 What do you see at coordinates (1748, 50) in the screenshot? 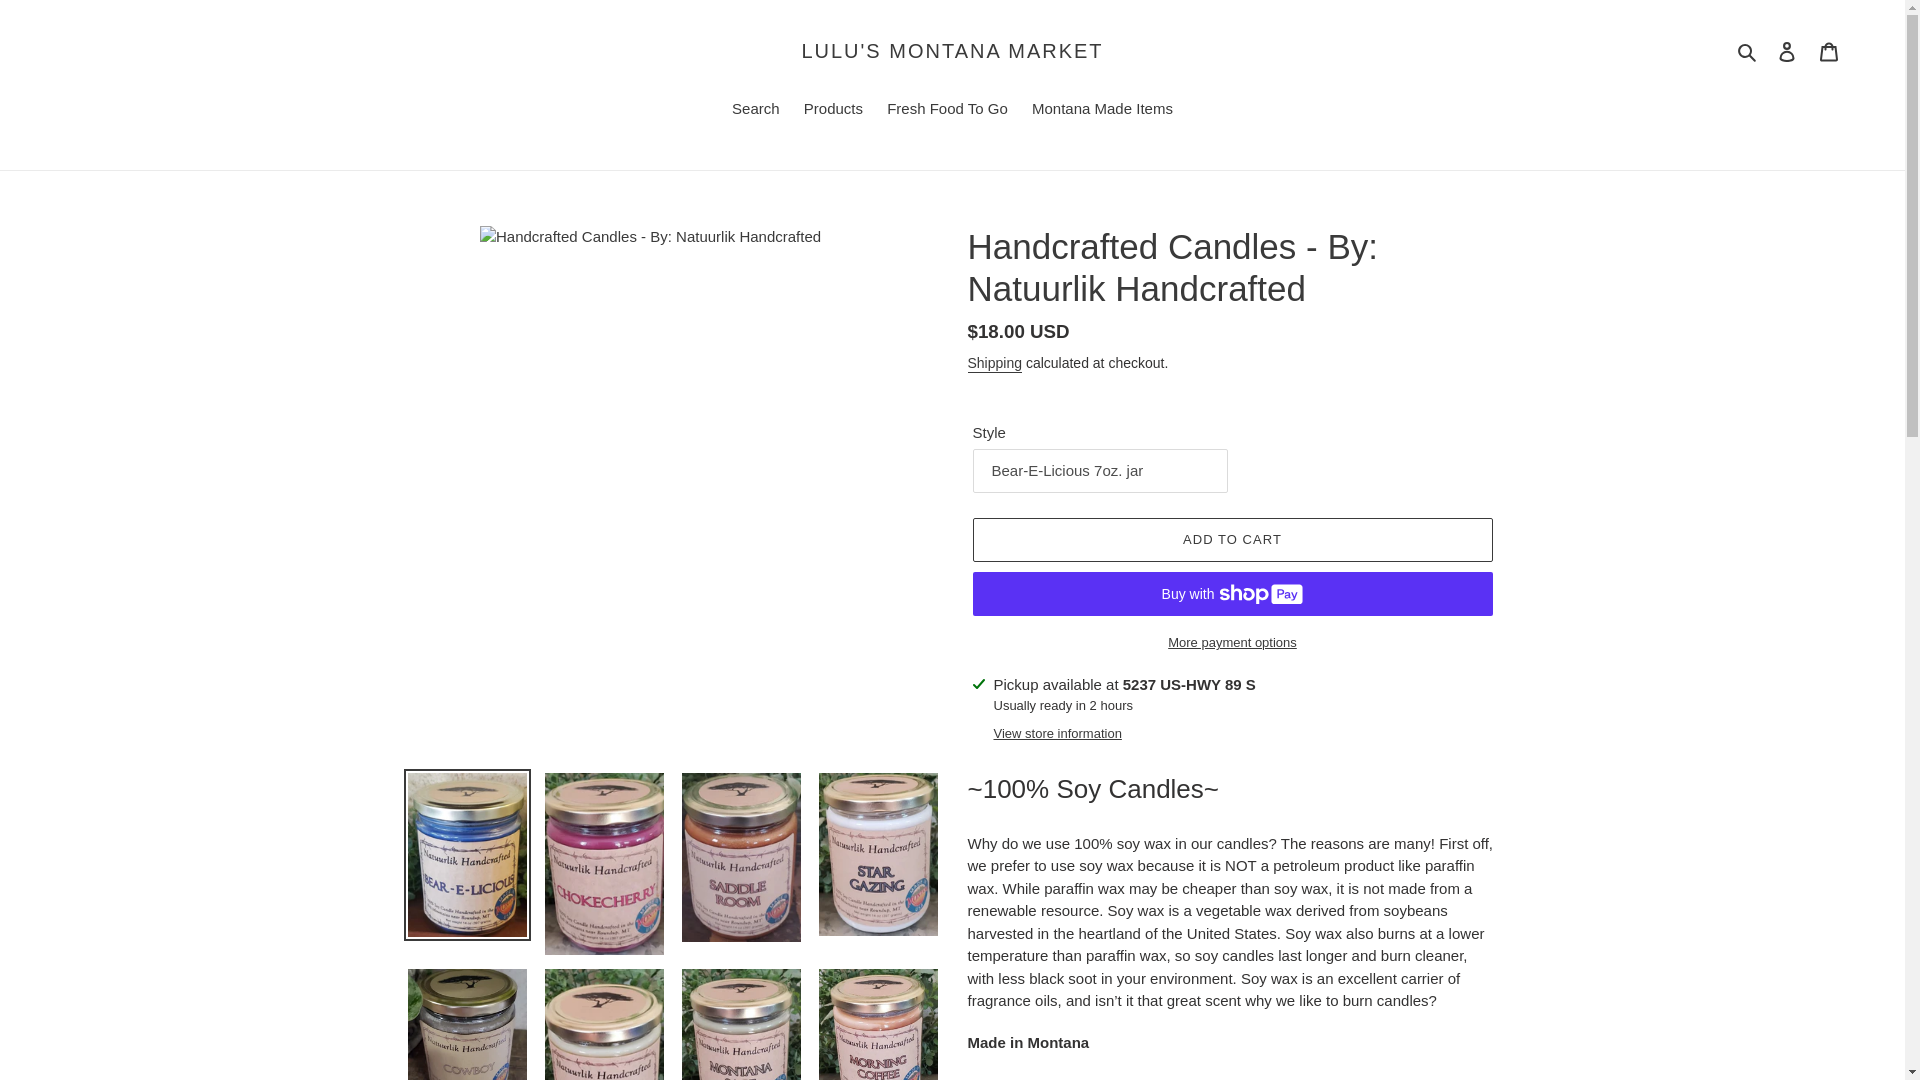
I see `Search` at bounding box center [1748, 50].